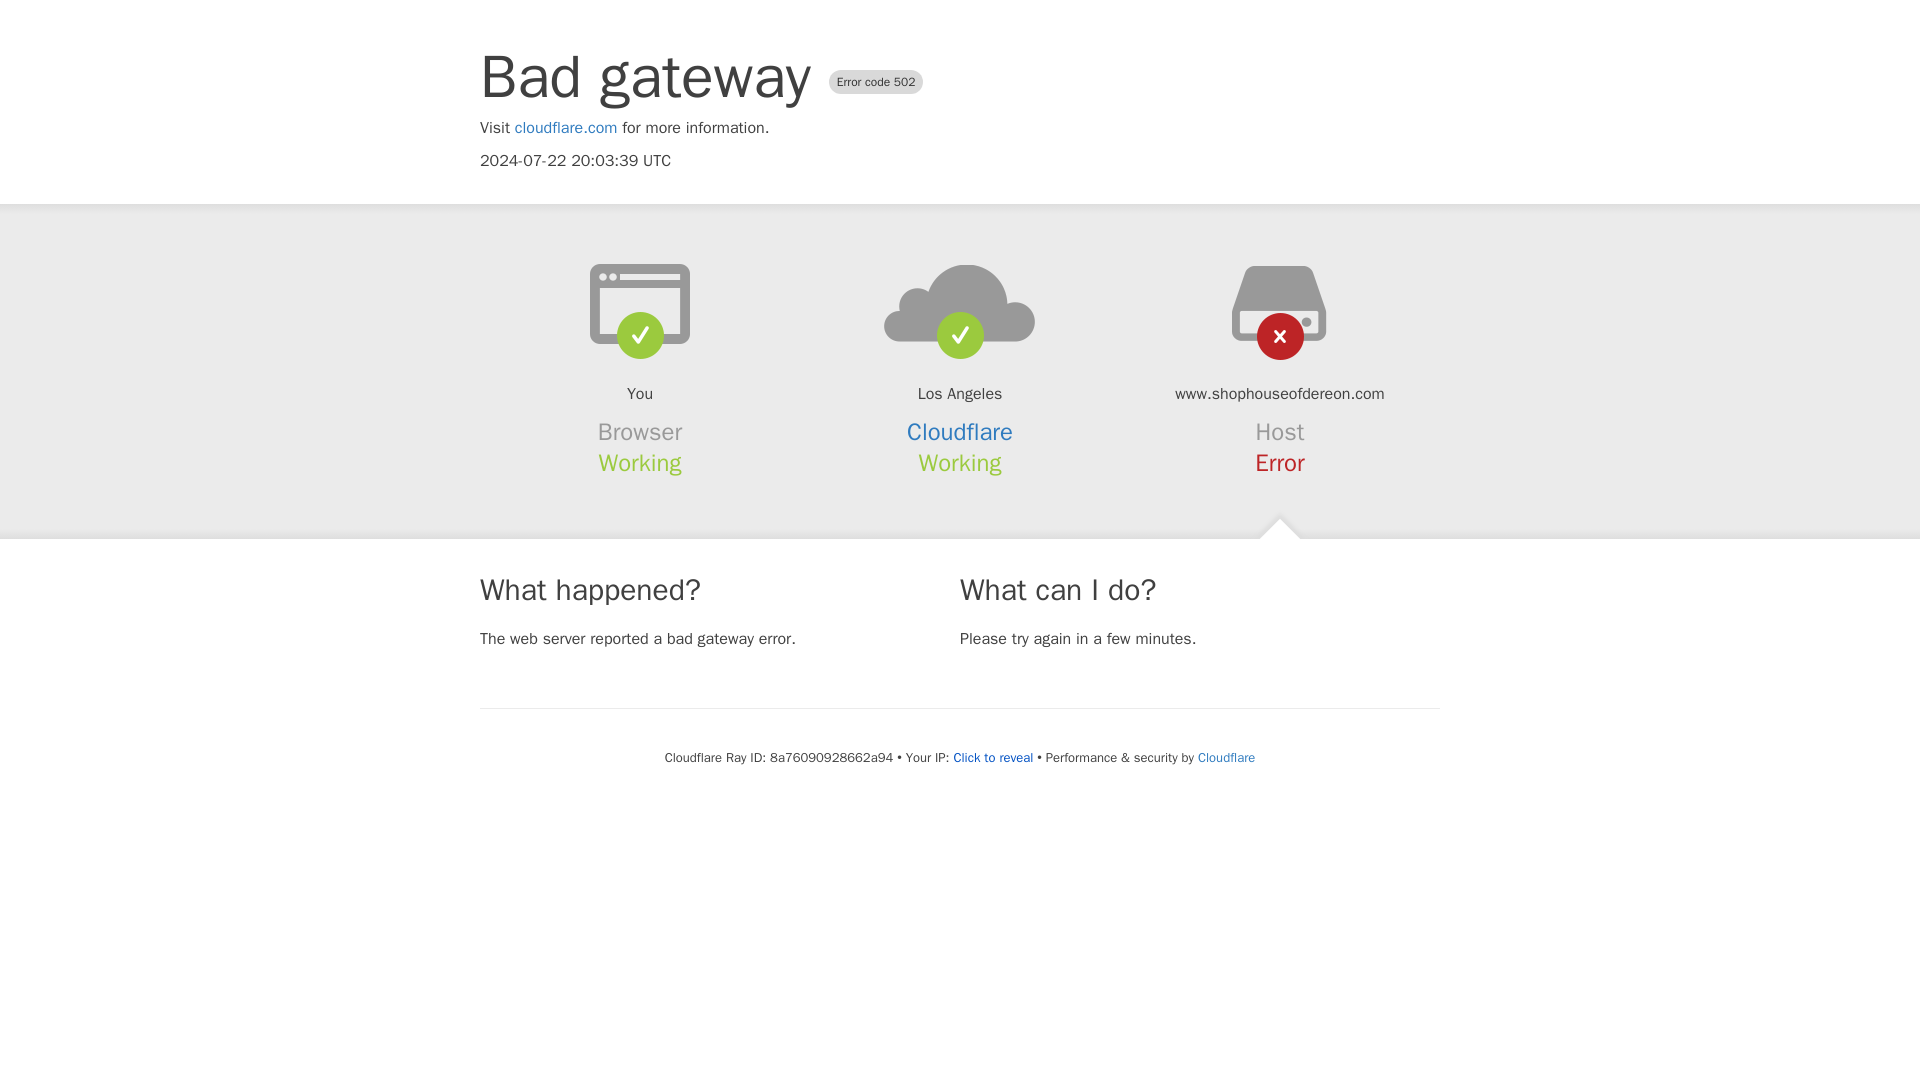  What do you see at coordinates (960, 432) in the screenshot?
I see `Cloudflare` at bounding box center [960, 432].